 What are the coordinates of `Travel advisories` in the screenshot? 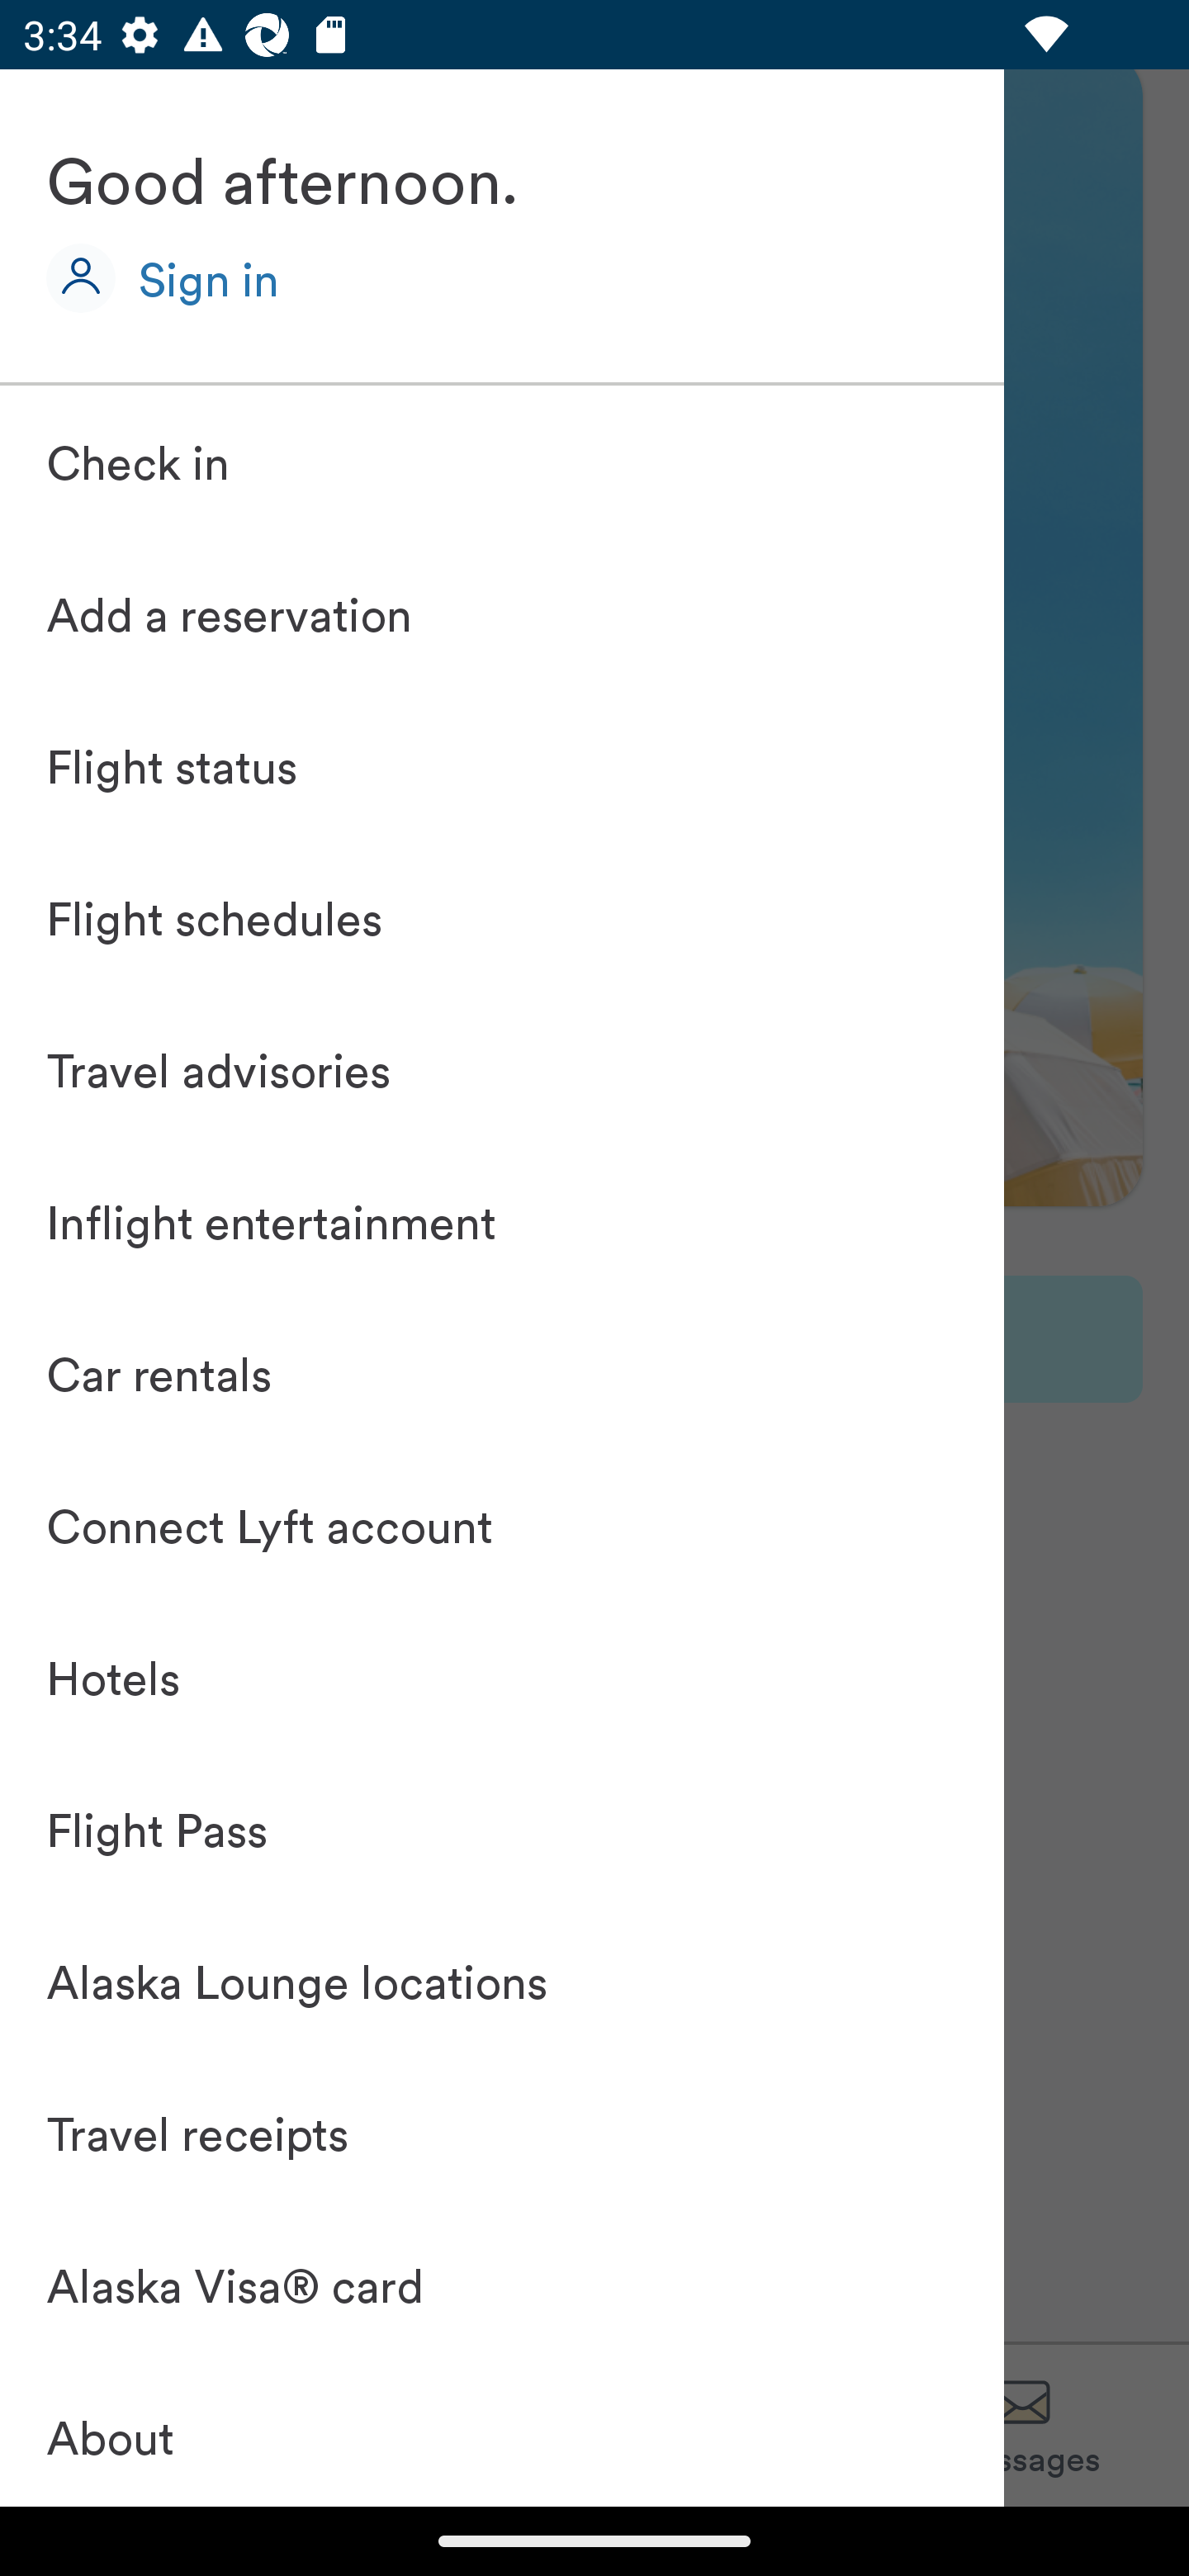 It's located at (502, 1070).